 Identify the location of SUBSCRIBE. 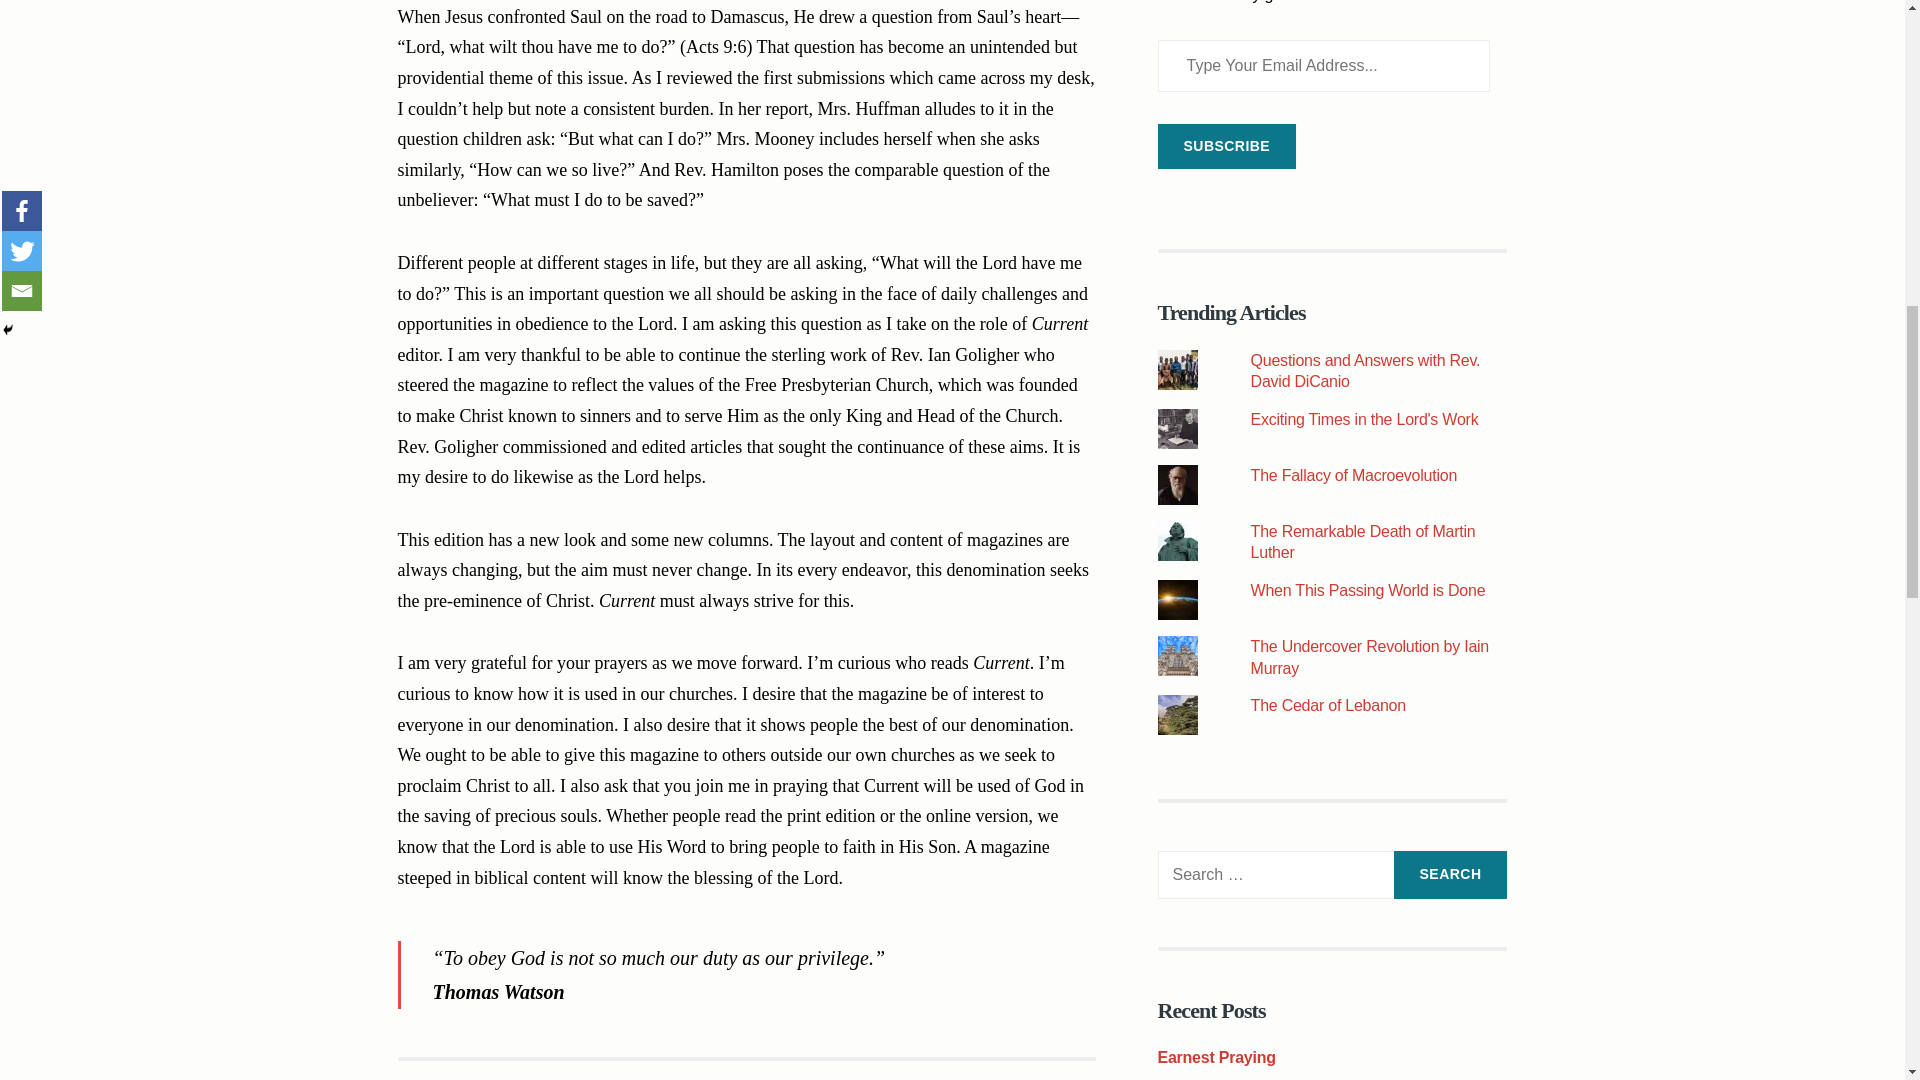
(1227, 146).